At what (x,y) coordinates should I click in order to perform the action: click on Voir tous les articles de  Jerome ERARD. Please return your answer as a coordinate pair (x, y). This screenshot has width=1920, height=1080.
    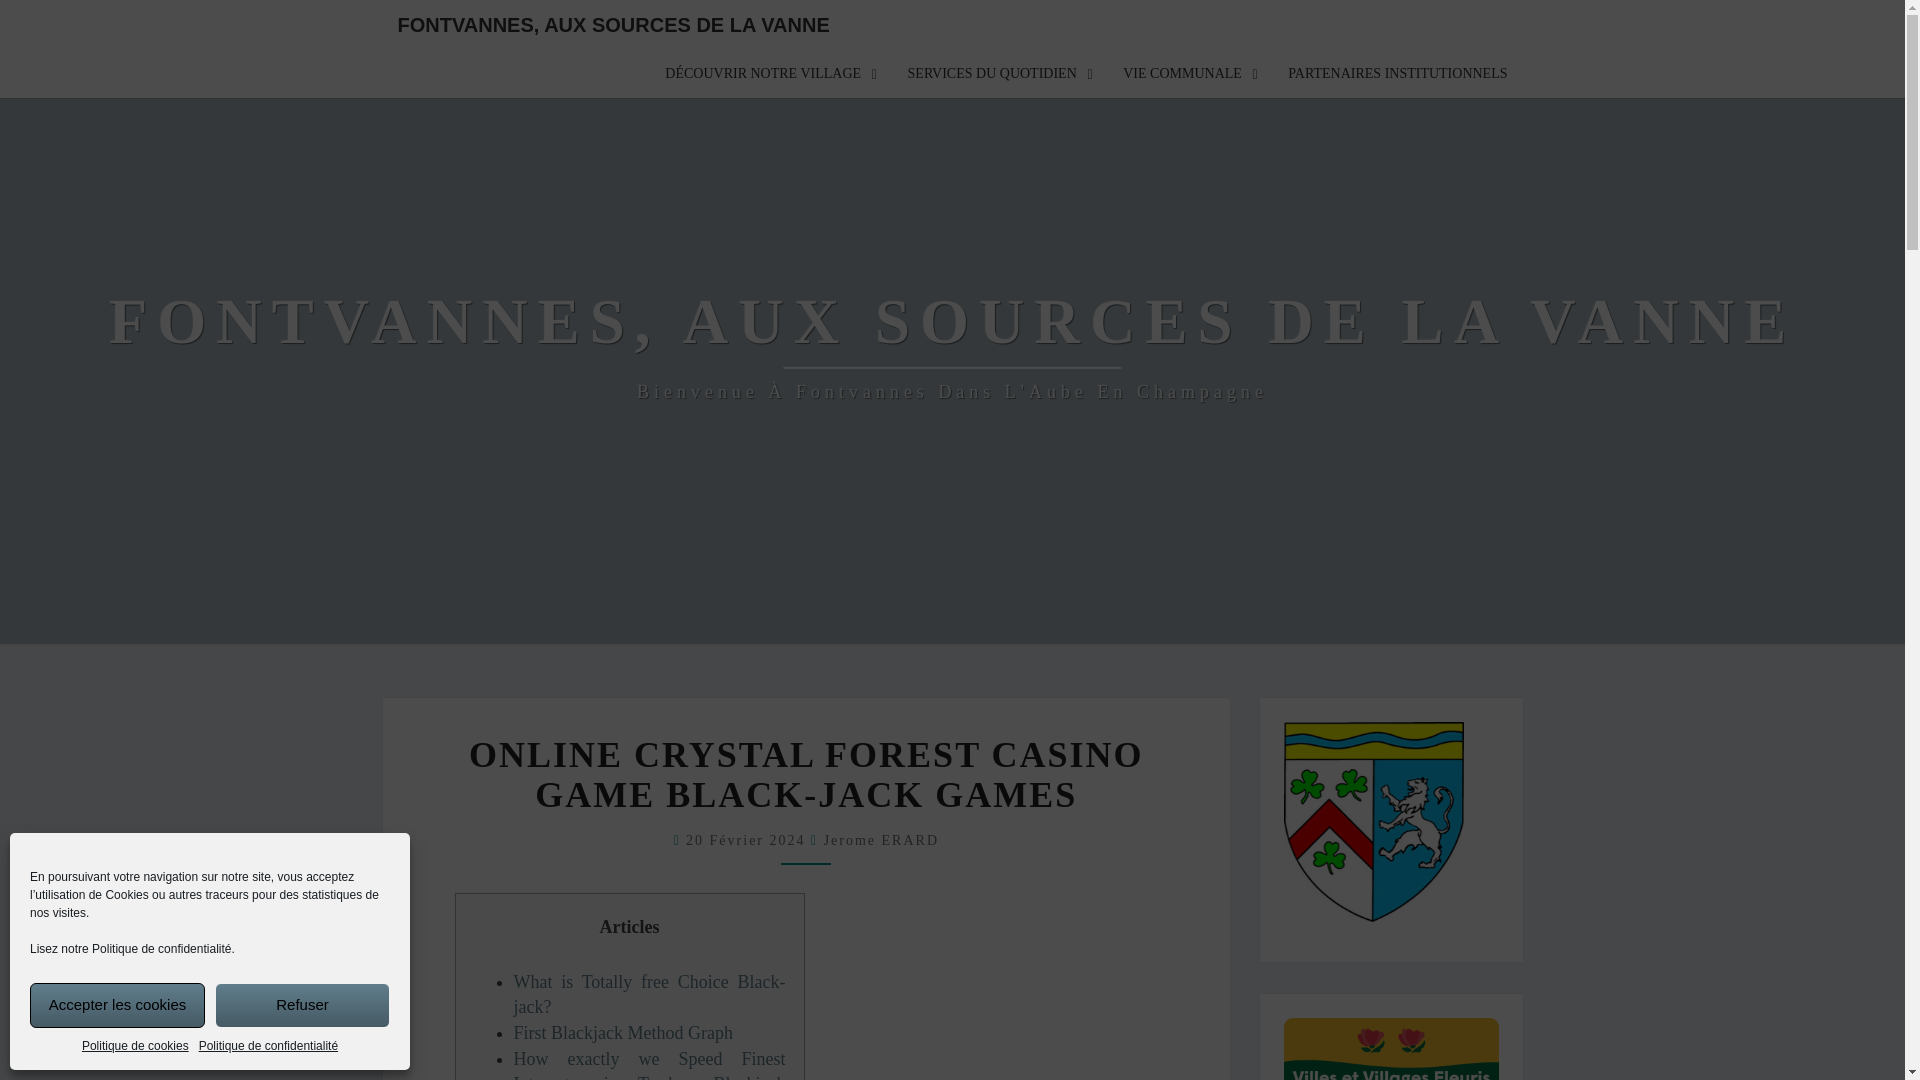
    Looking at the image, I should click on (880, 840).